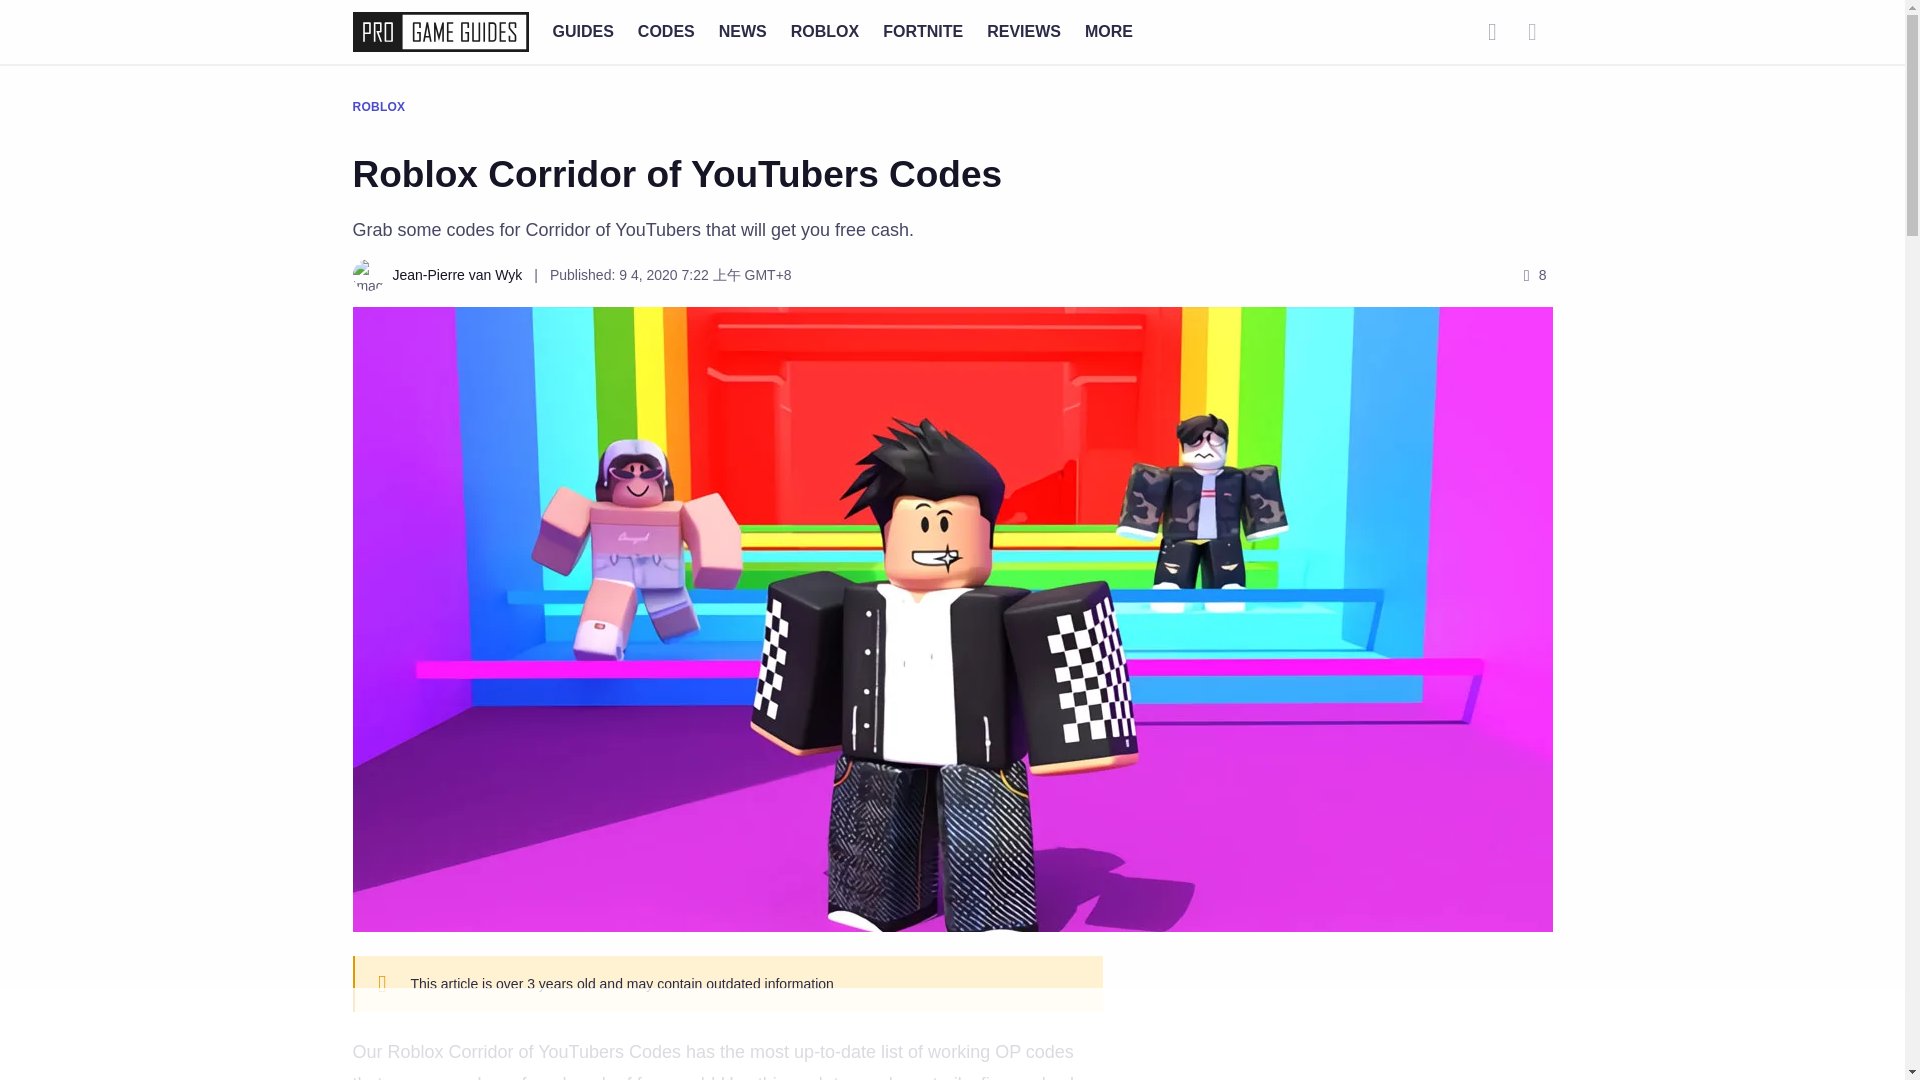 Image resolution: width=1920 pixels, height=1080 pixels. What do you see at coordinates (951, 1035) in the screenshot?
I see `3rd party ad content` at bounding box center [951, 1035].